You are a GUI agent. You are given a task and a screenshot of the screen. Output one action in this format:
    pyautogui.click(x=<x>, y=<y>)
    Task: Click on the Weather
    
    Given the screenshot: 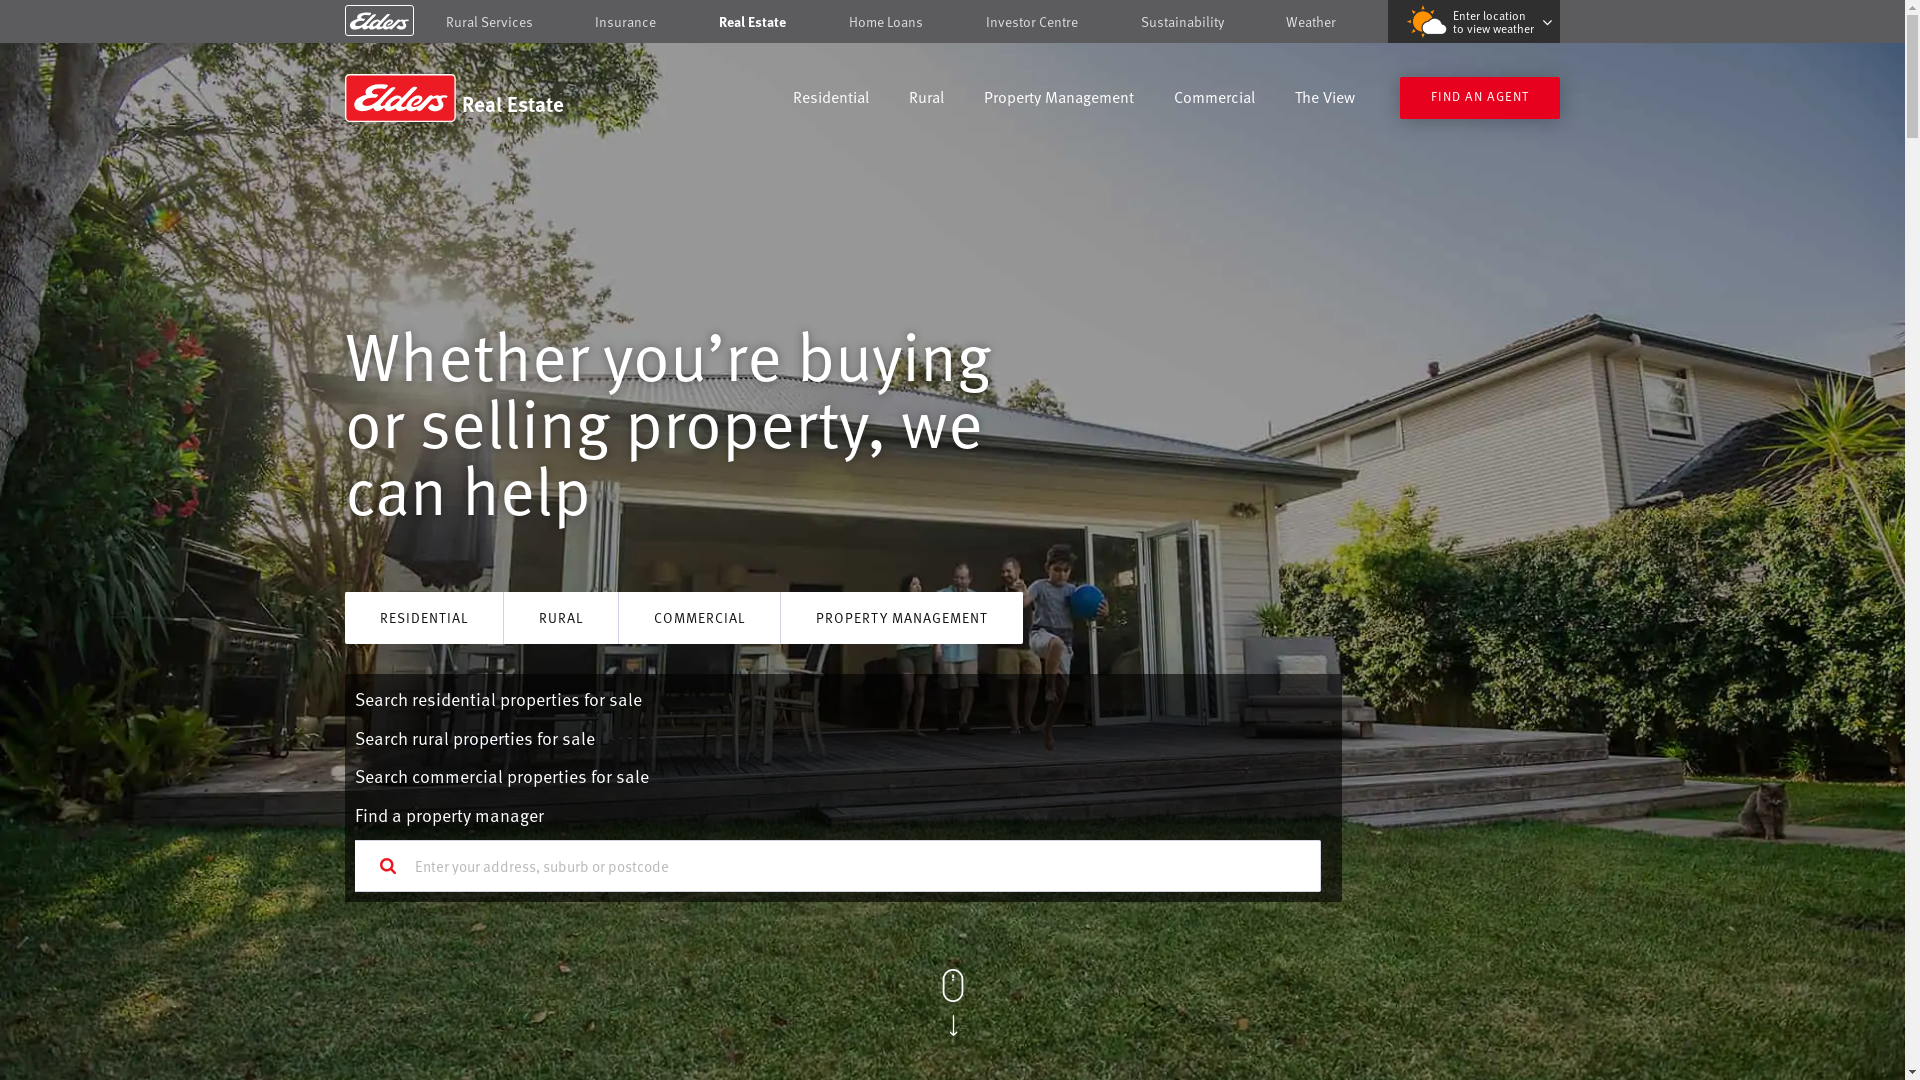 What is the action you would take?
    pyautogui.click(x=1311, y=22)
    